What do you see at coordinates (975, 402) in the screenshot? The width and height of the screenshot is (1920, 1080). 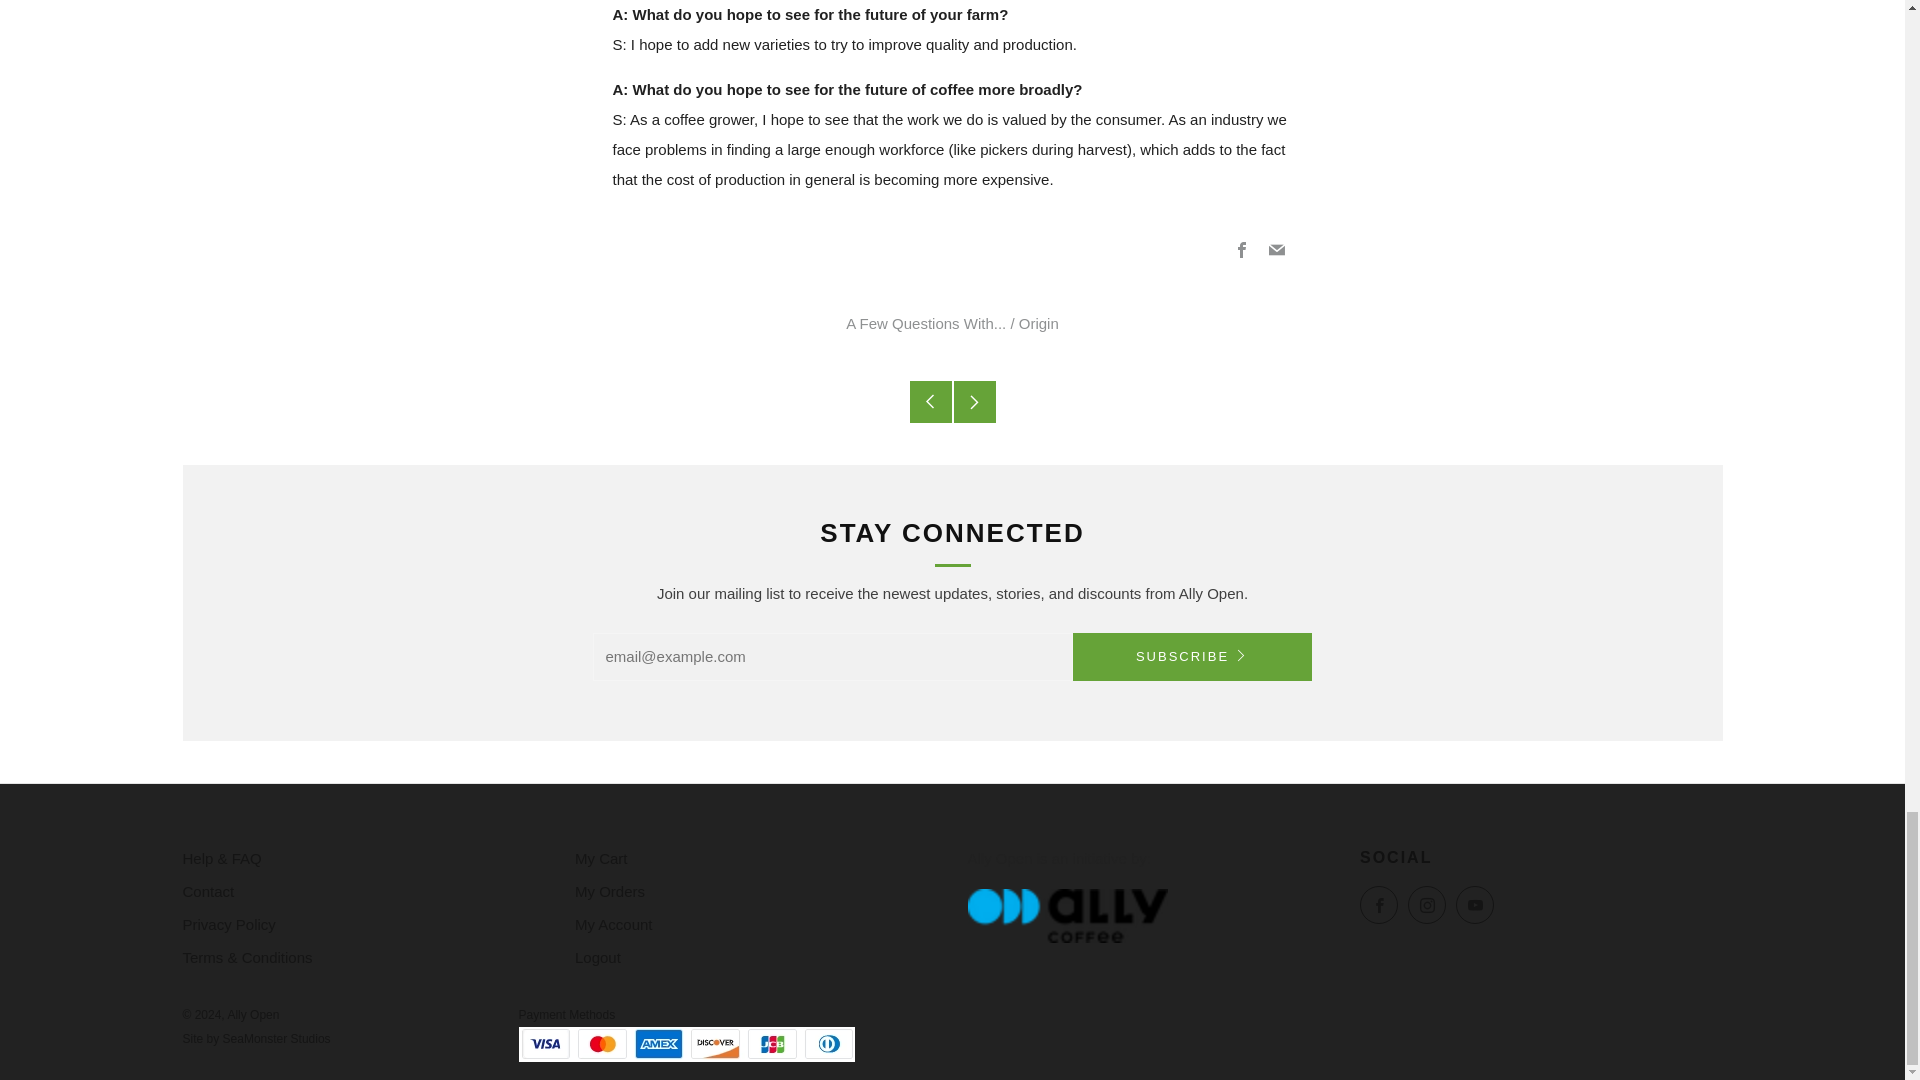 I see `Newer Post` at bounding box center [975, 402].